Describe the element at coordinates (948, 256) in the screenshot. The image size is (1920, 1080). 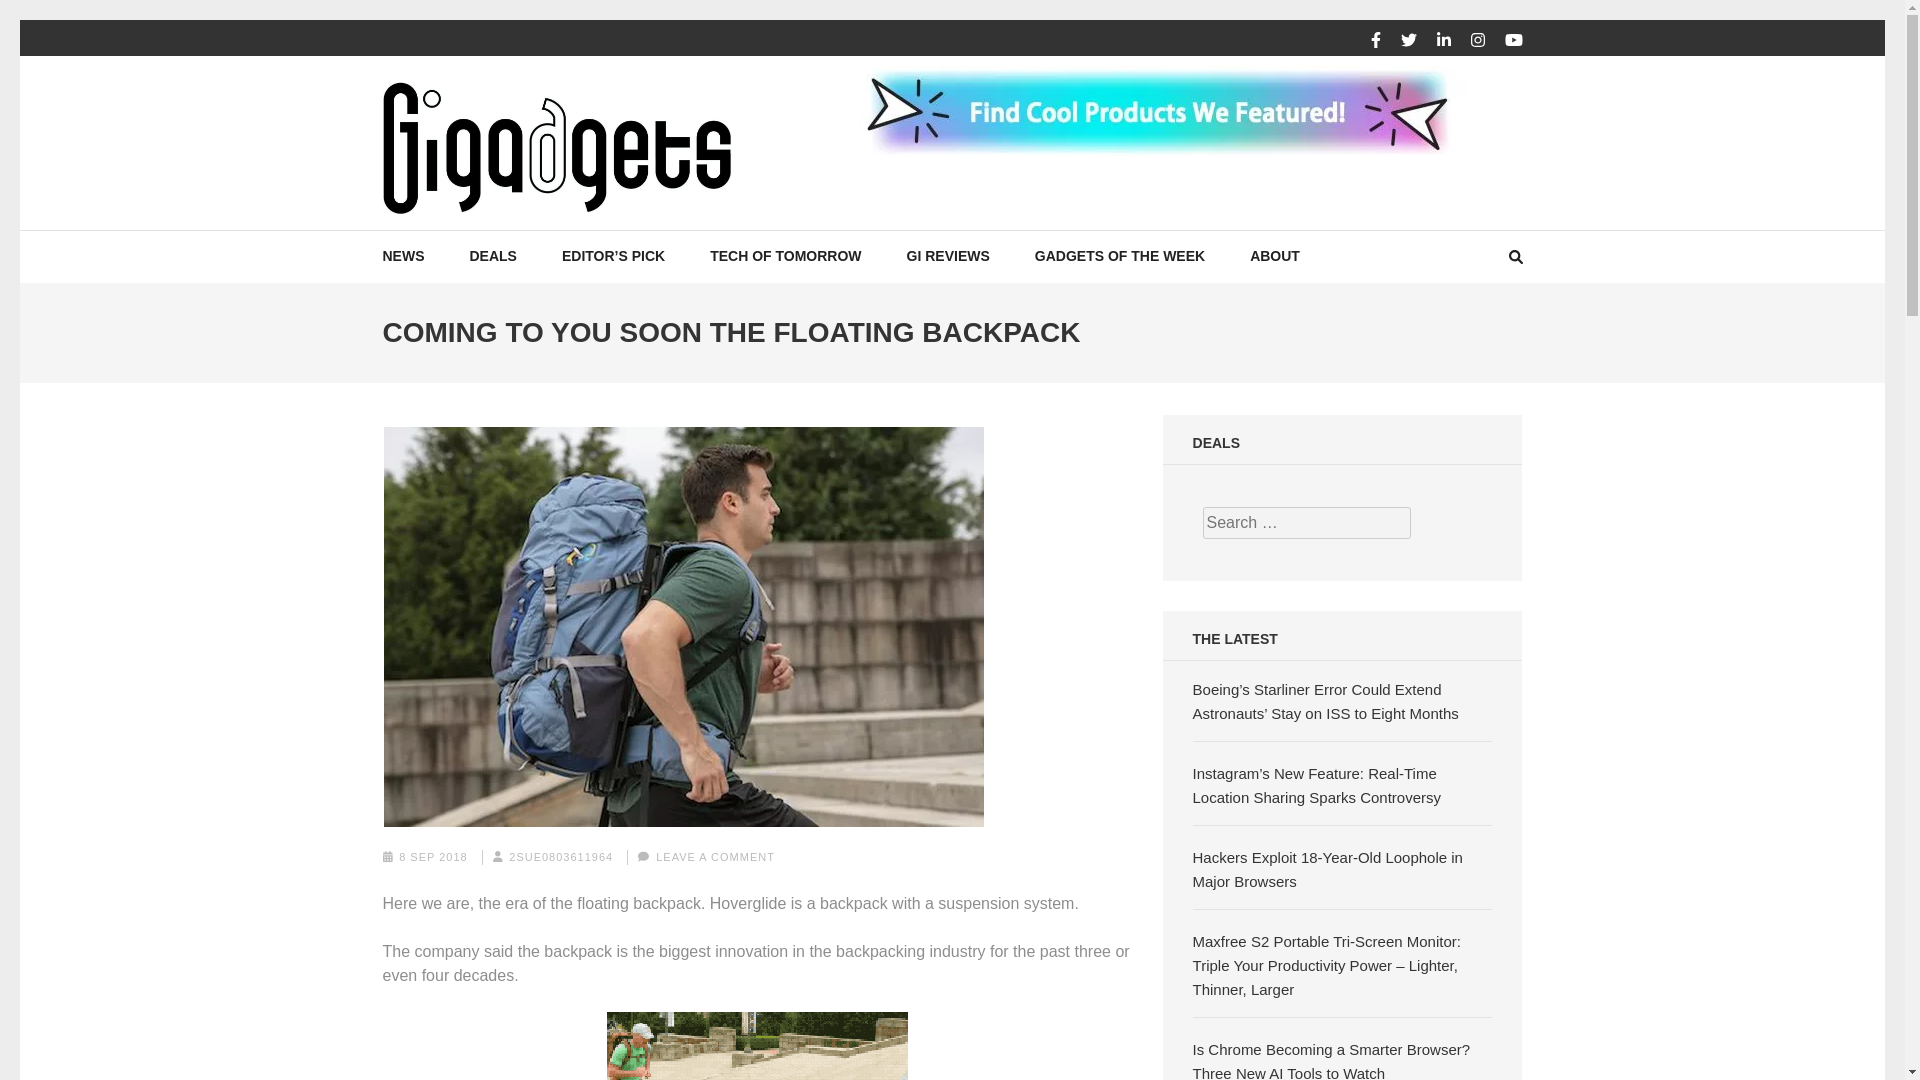
I see `GI REVIEWS` at that location.